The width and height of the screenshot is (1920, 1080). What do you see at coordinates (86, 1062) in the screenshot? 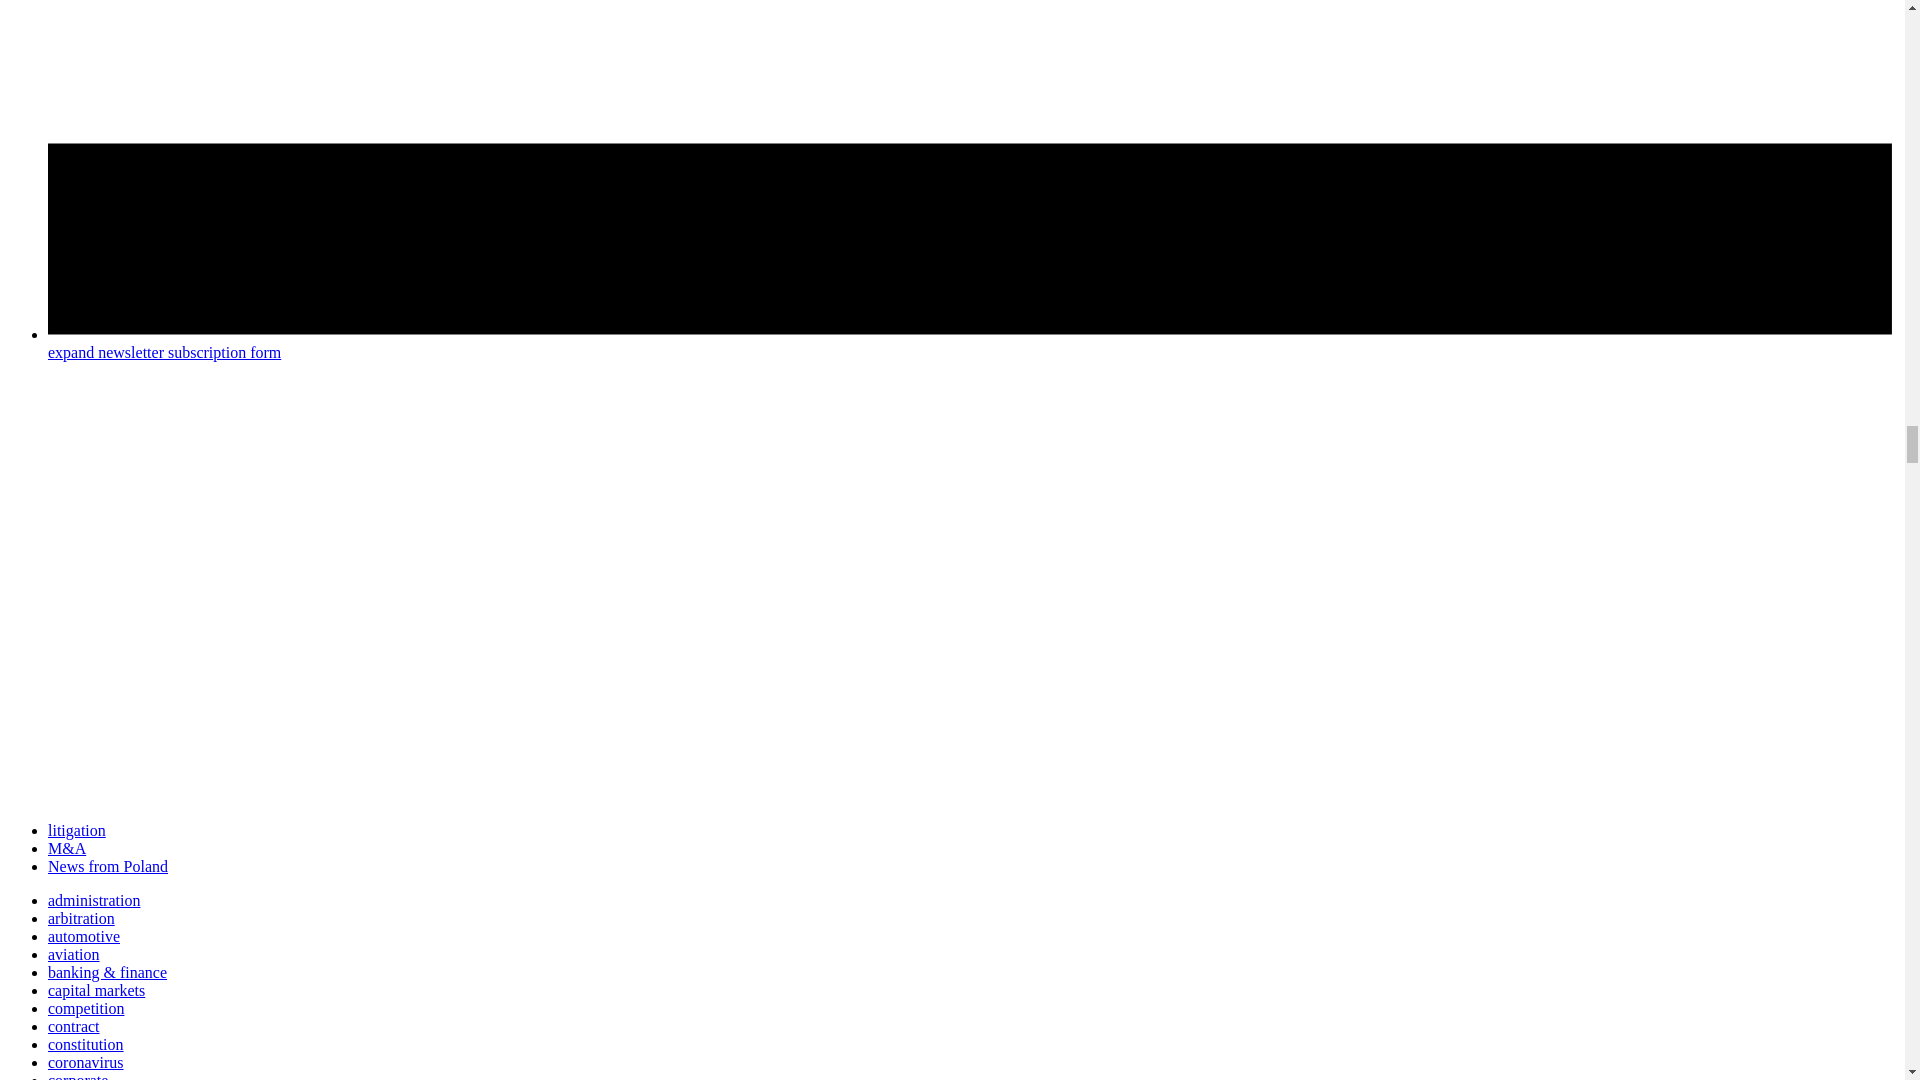
I see `coronavirus` at bounding box center [86, 1062].